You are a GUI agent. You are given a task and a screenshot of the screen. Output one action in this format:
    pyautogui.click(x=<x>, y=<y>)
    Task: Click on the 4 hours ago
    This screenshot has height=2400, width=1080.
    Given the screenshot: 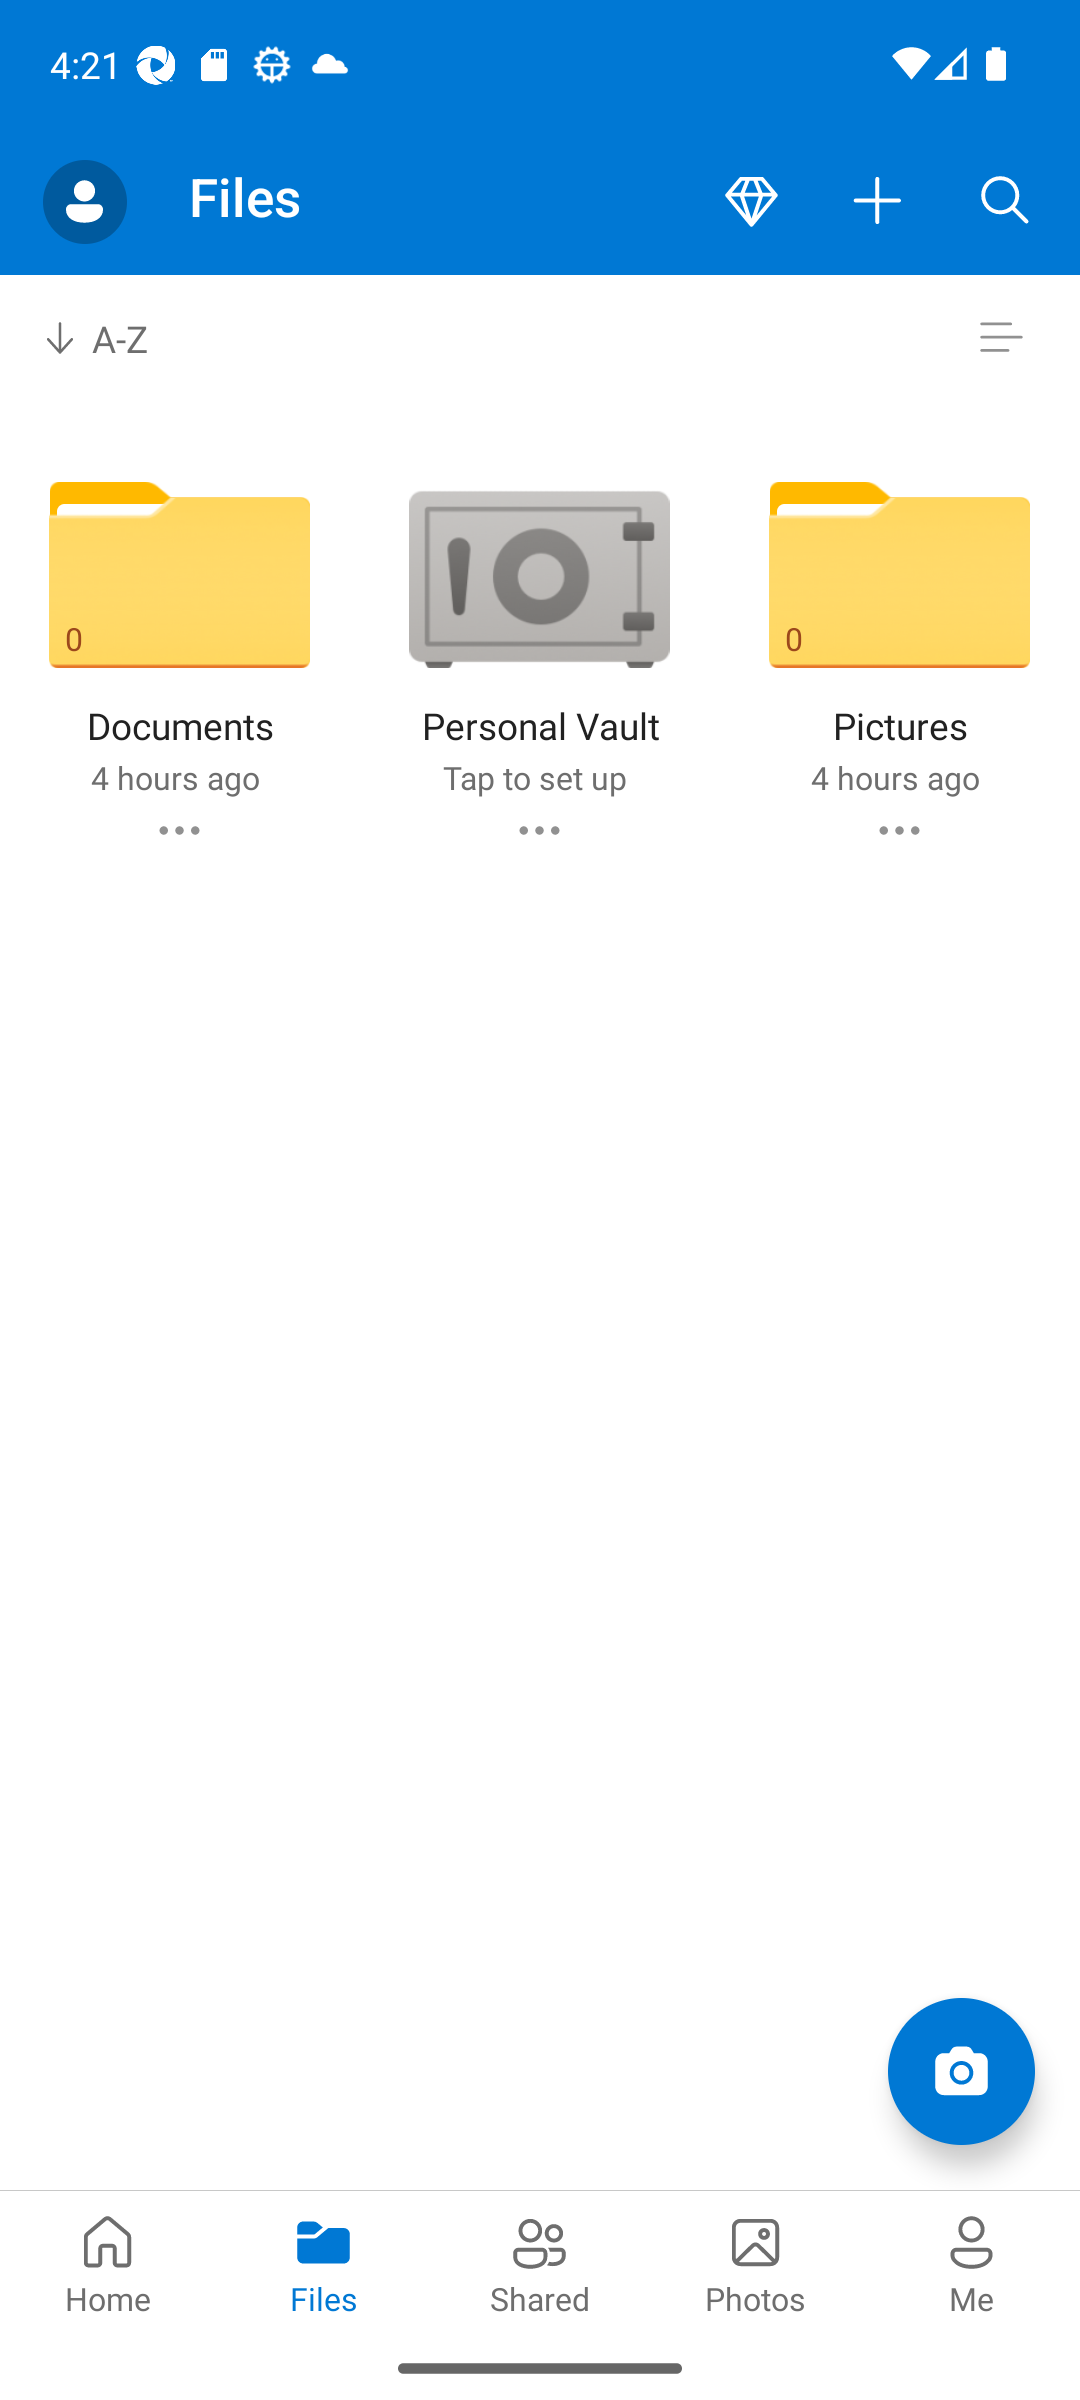 What is the action you would take?
    pyautogui.click(x=174, y=778)
    